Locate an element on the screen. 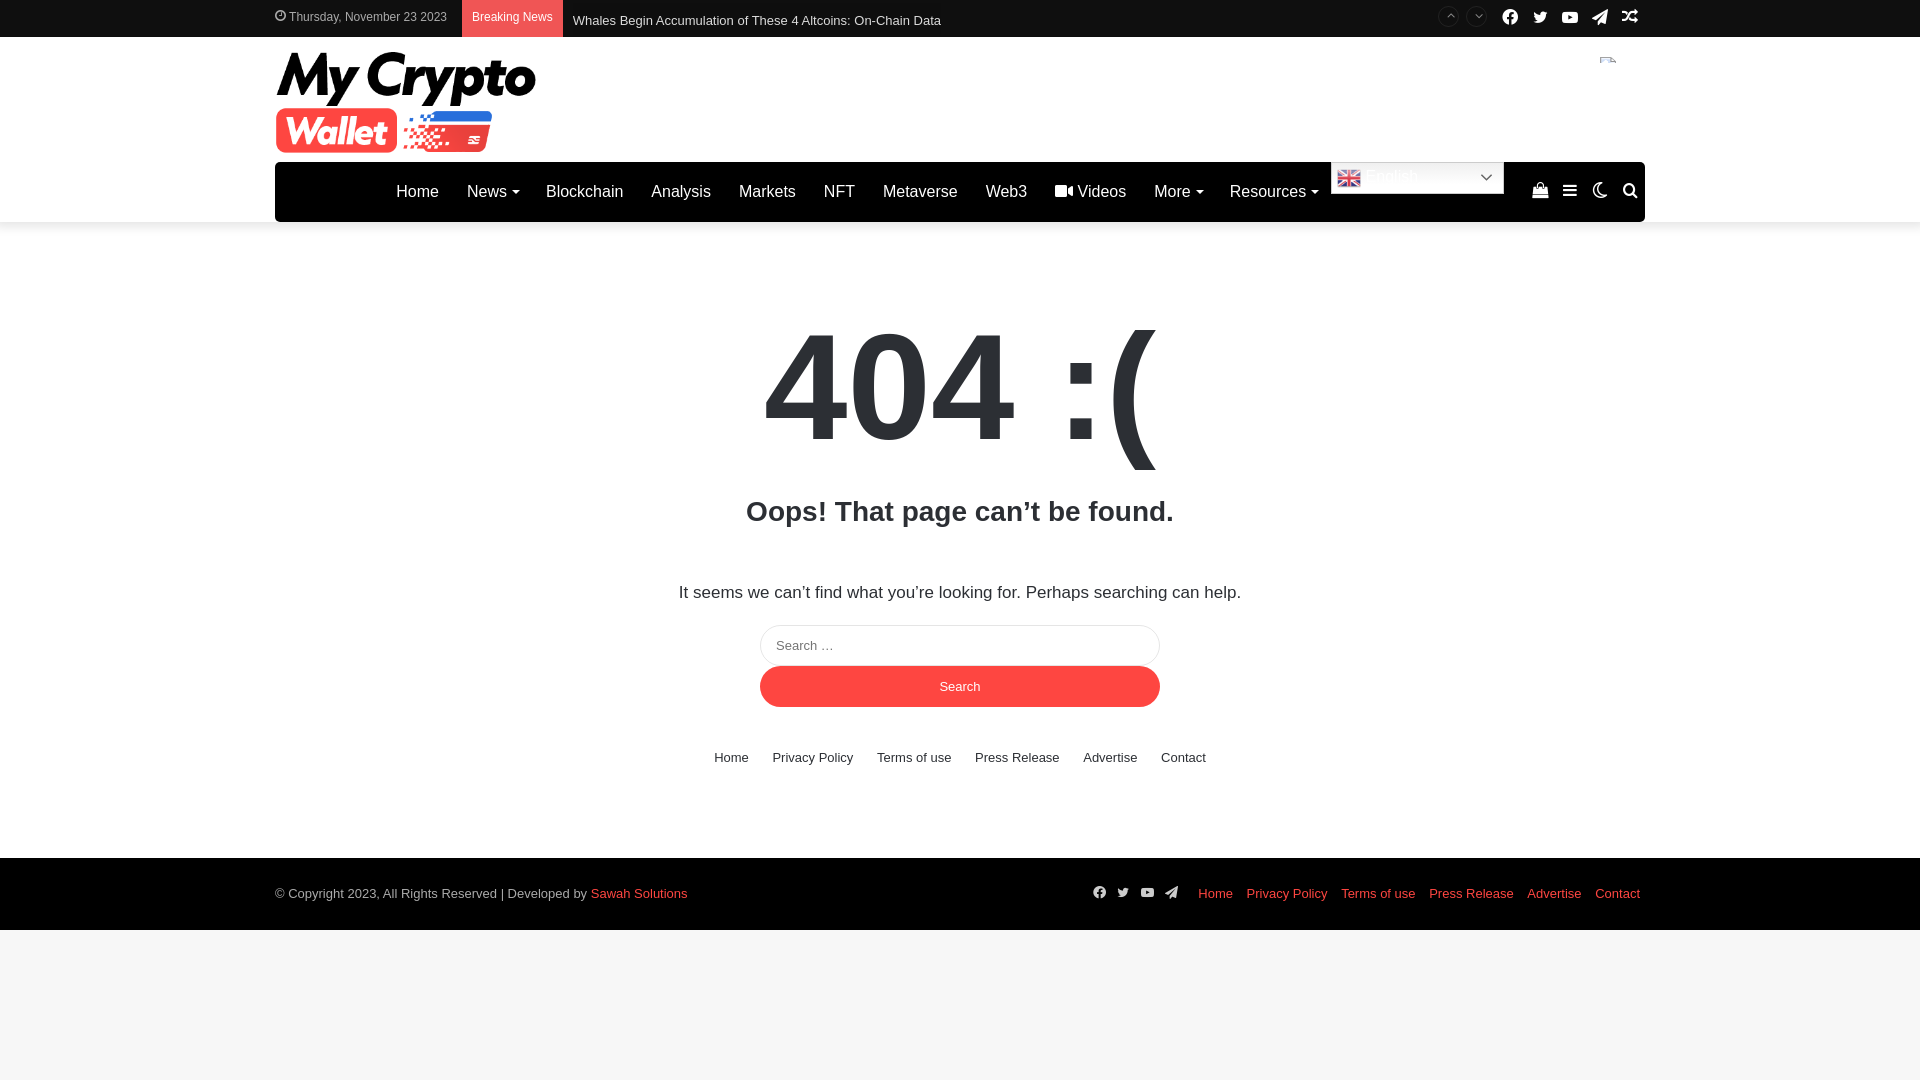  Home is located at coordinates (1216, 894).